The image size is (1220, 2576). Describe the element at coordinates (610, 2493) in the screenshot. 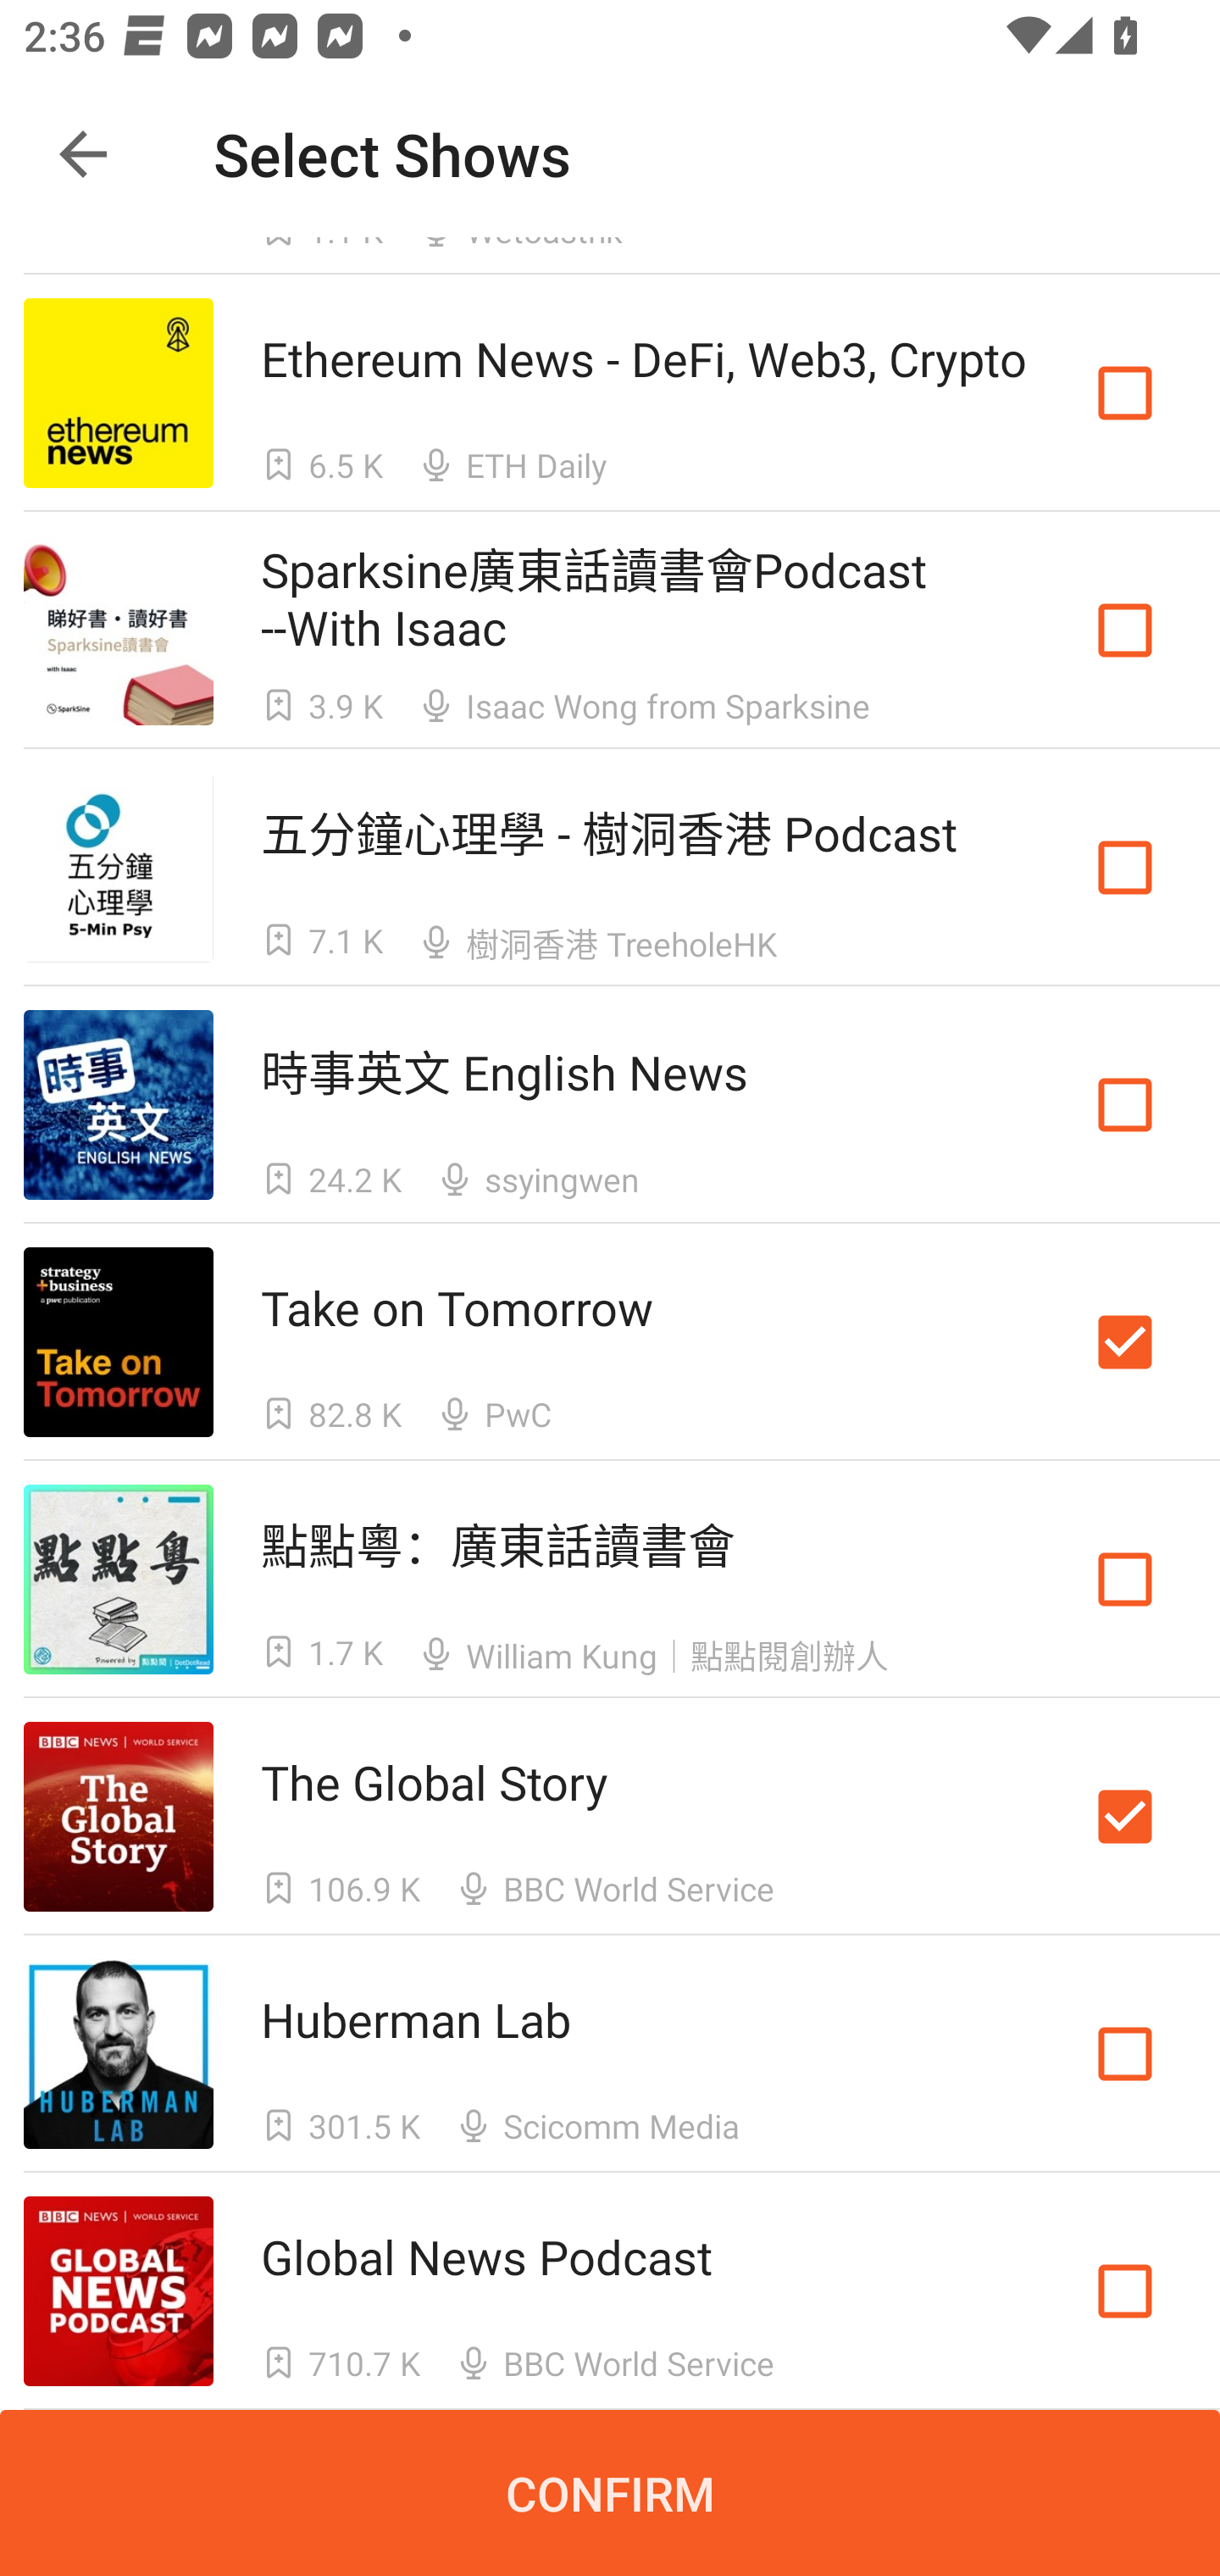

I see `CONFIRM` at that location.